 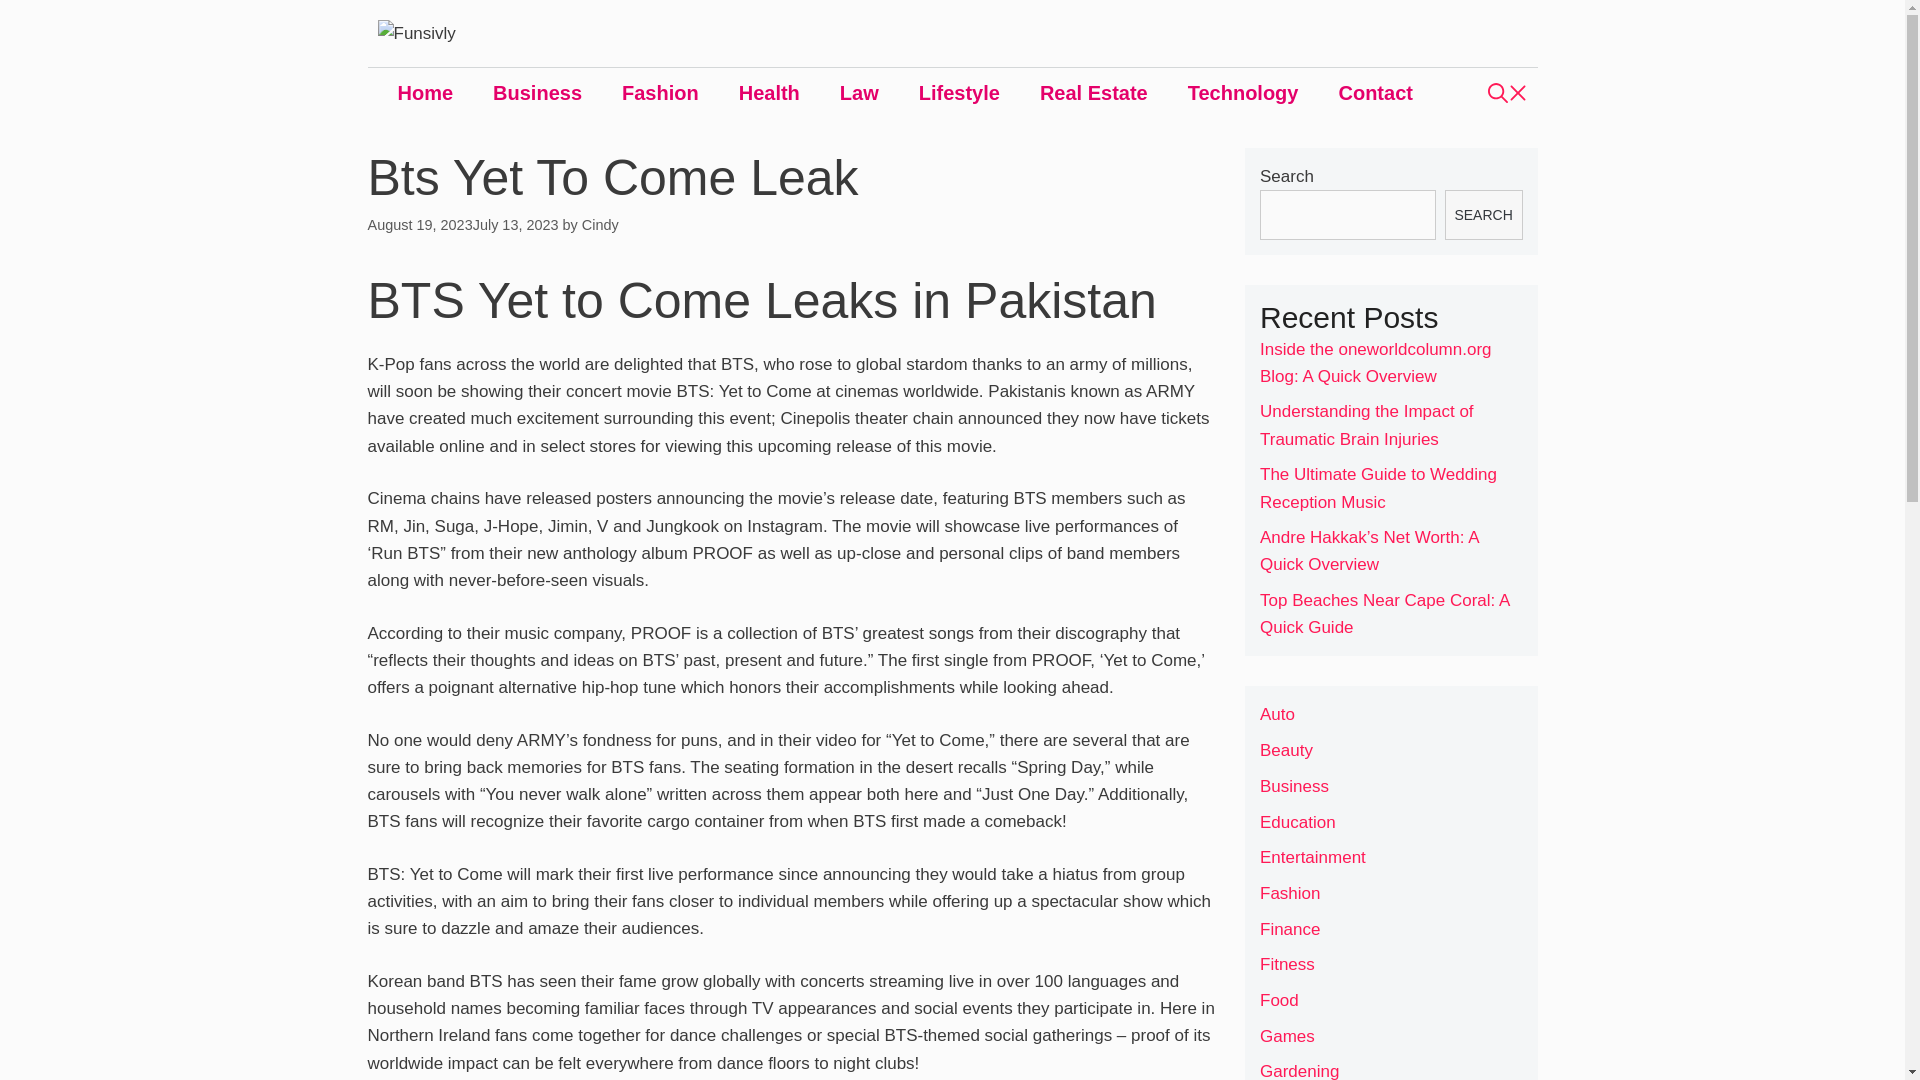 I want to click on Technology, so click(x=1243, y=92).